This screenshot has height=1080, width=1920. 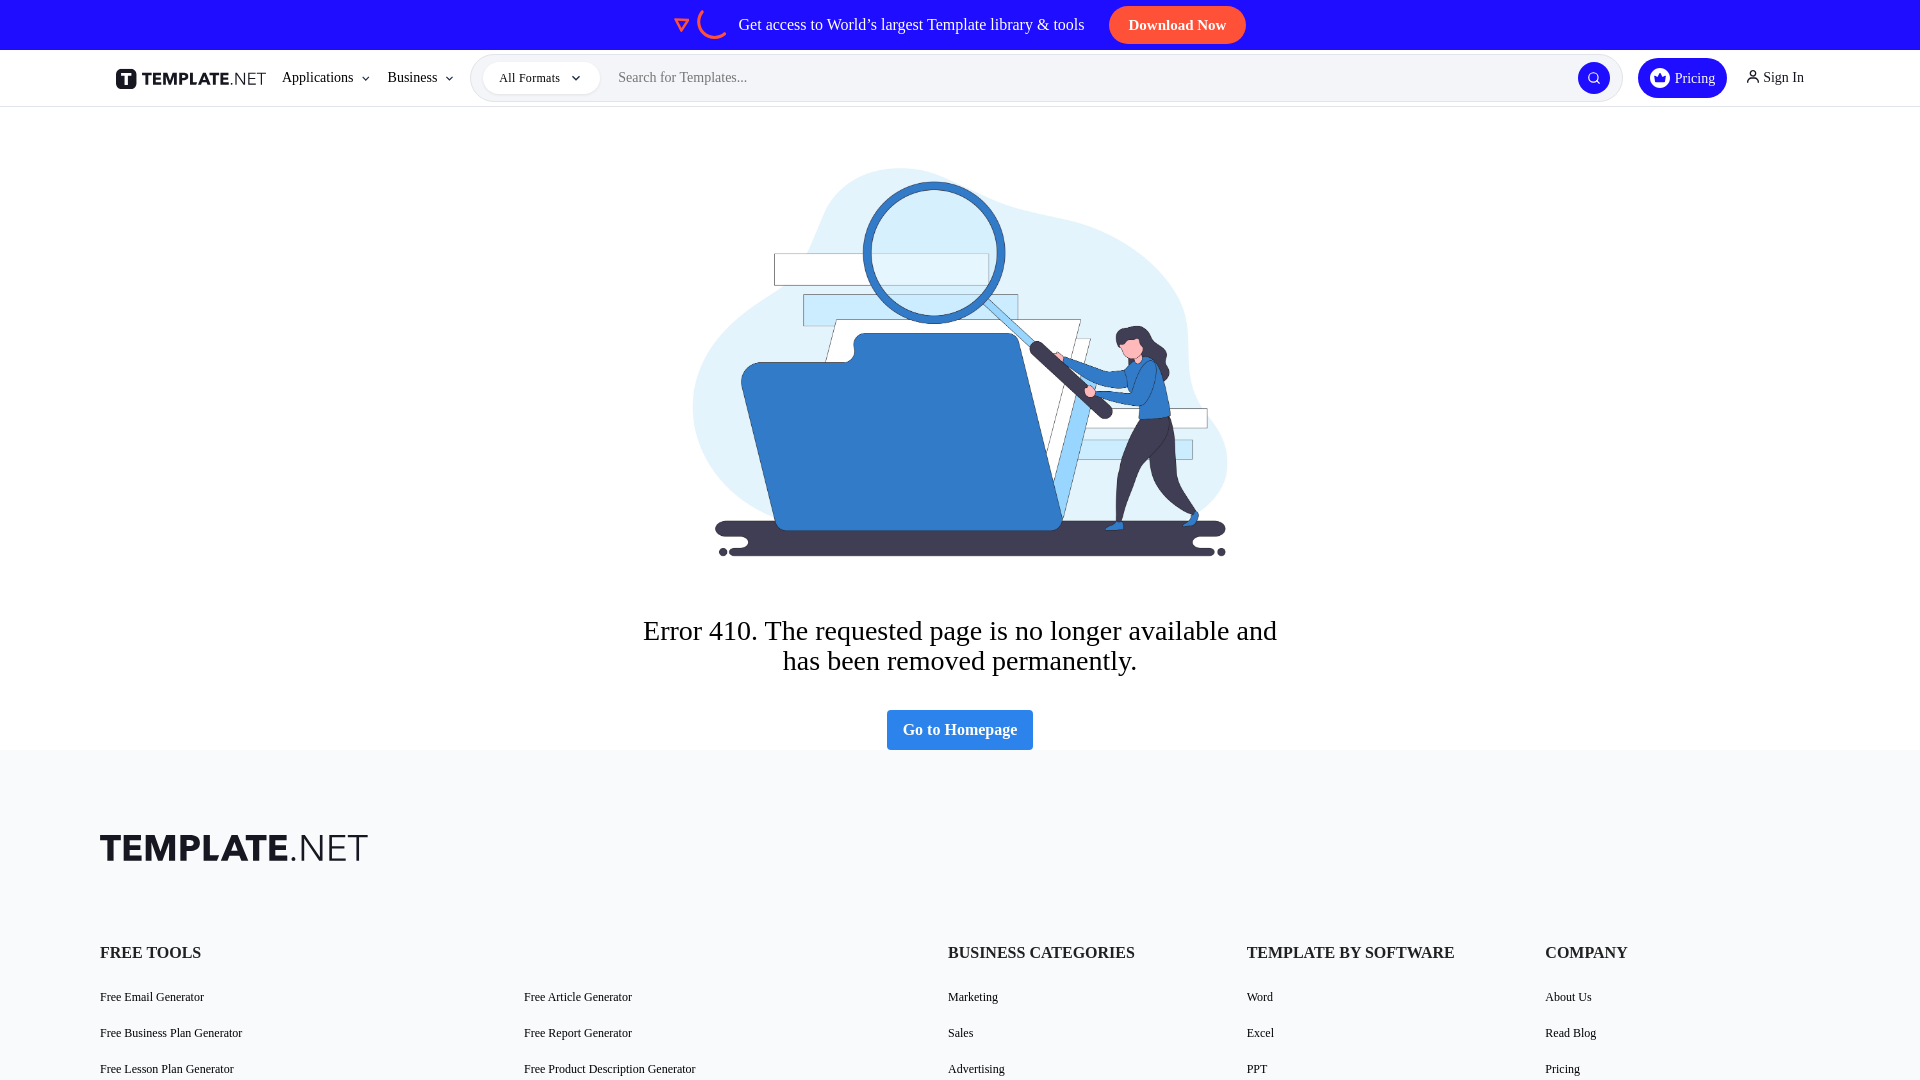 I want to click on Free Product Description Generator, so click(x=610, y=1068).